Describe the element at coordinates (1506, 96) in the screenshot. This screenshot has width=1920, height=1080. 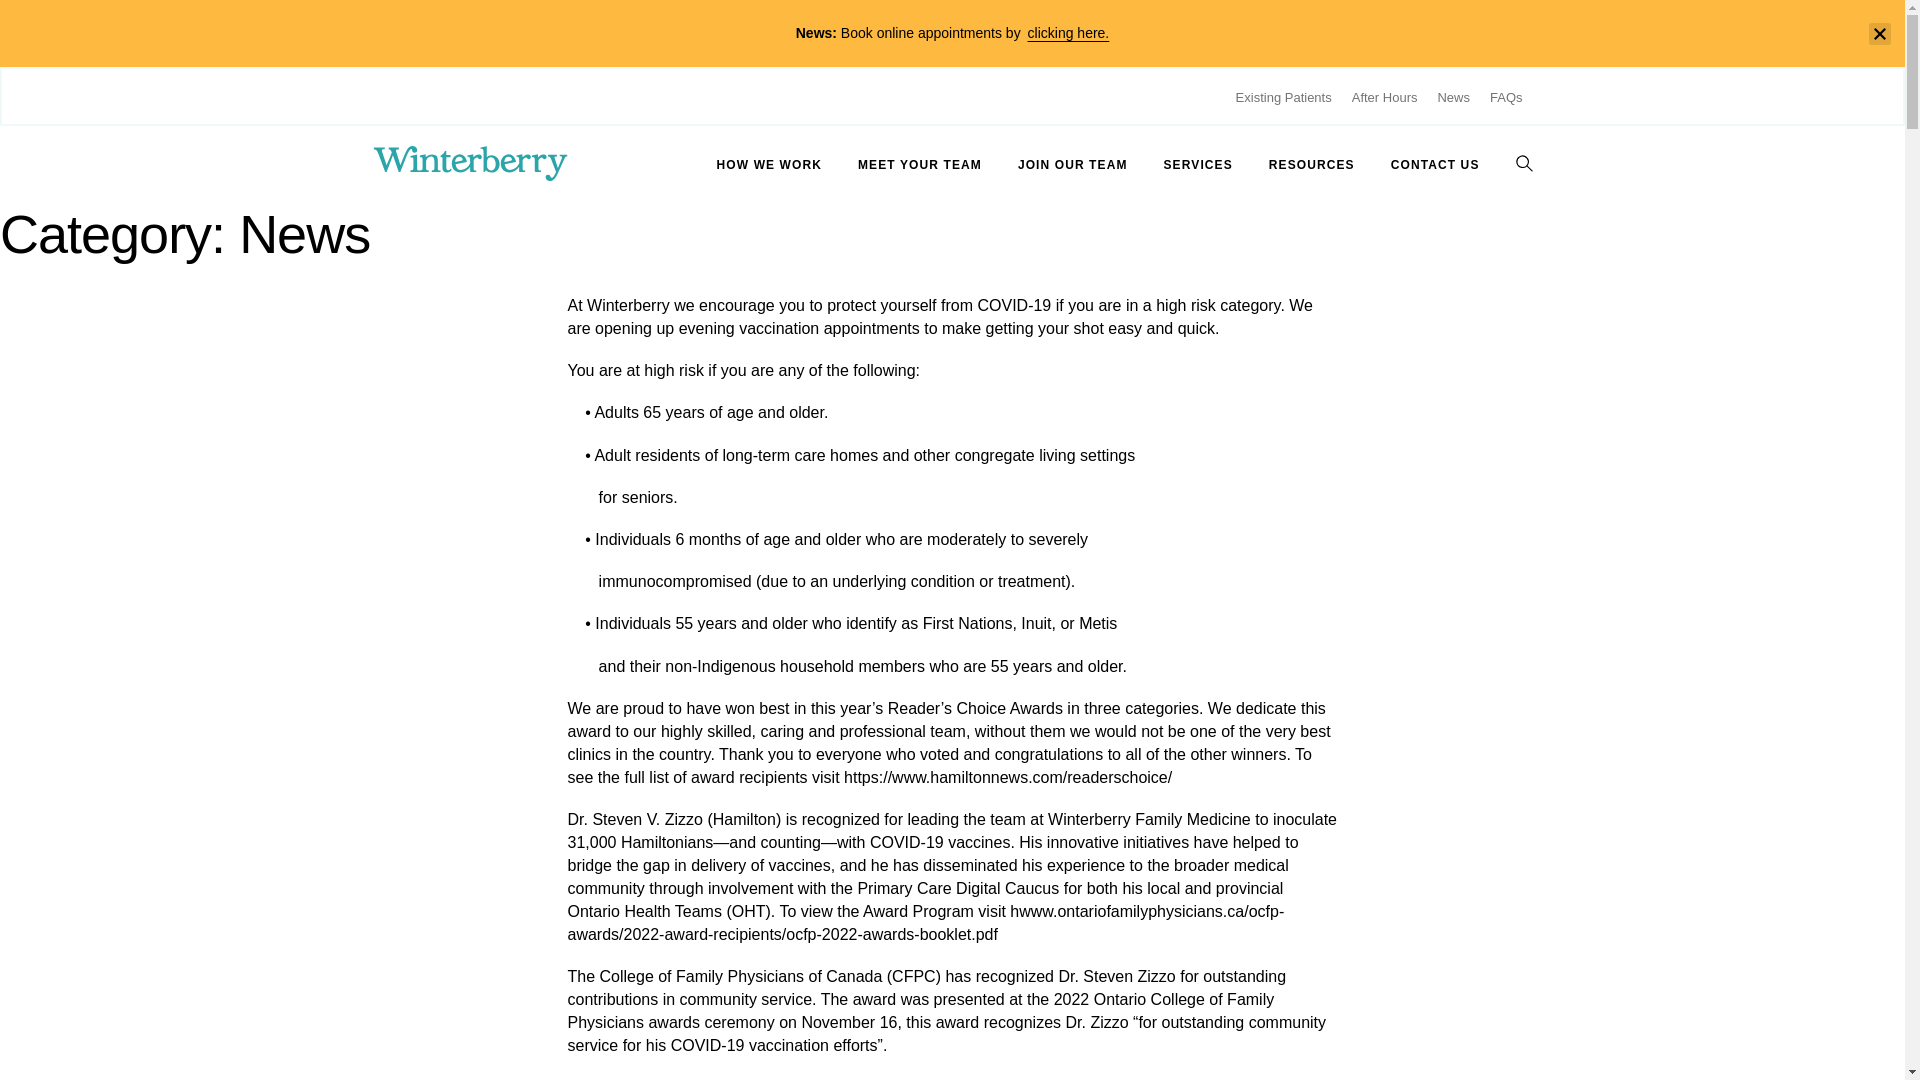
I see `FAQs` at that location.